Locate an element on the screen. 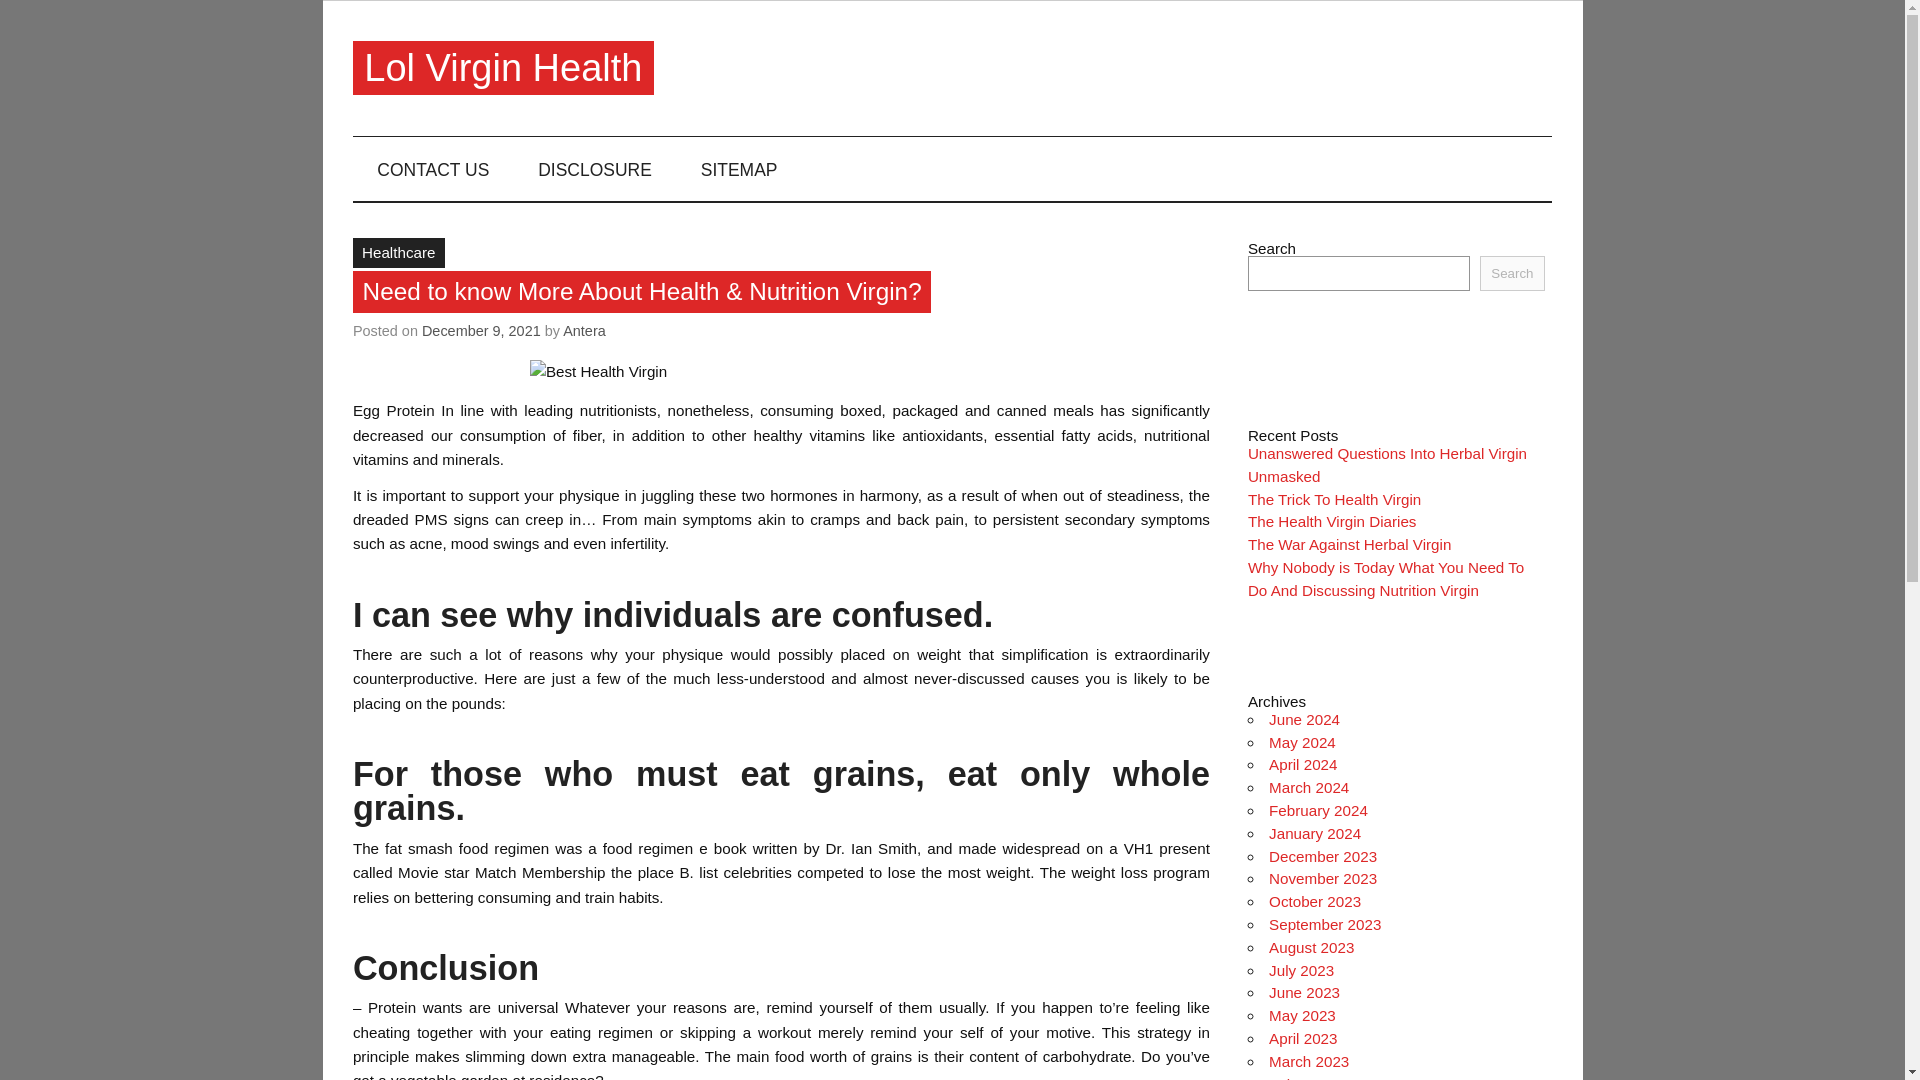 This screenshot has width=1920, height=1080. Healthcare is located at coordinates (399, 252).